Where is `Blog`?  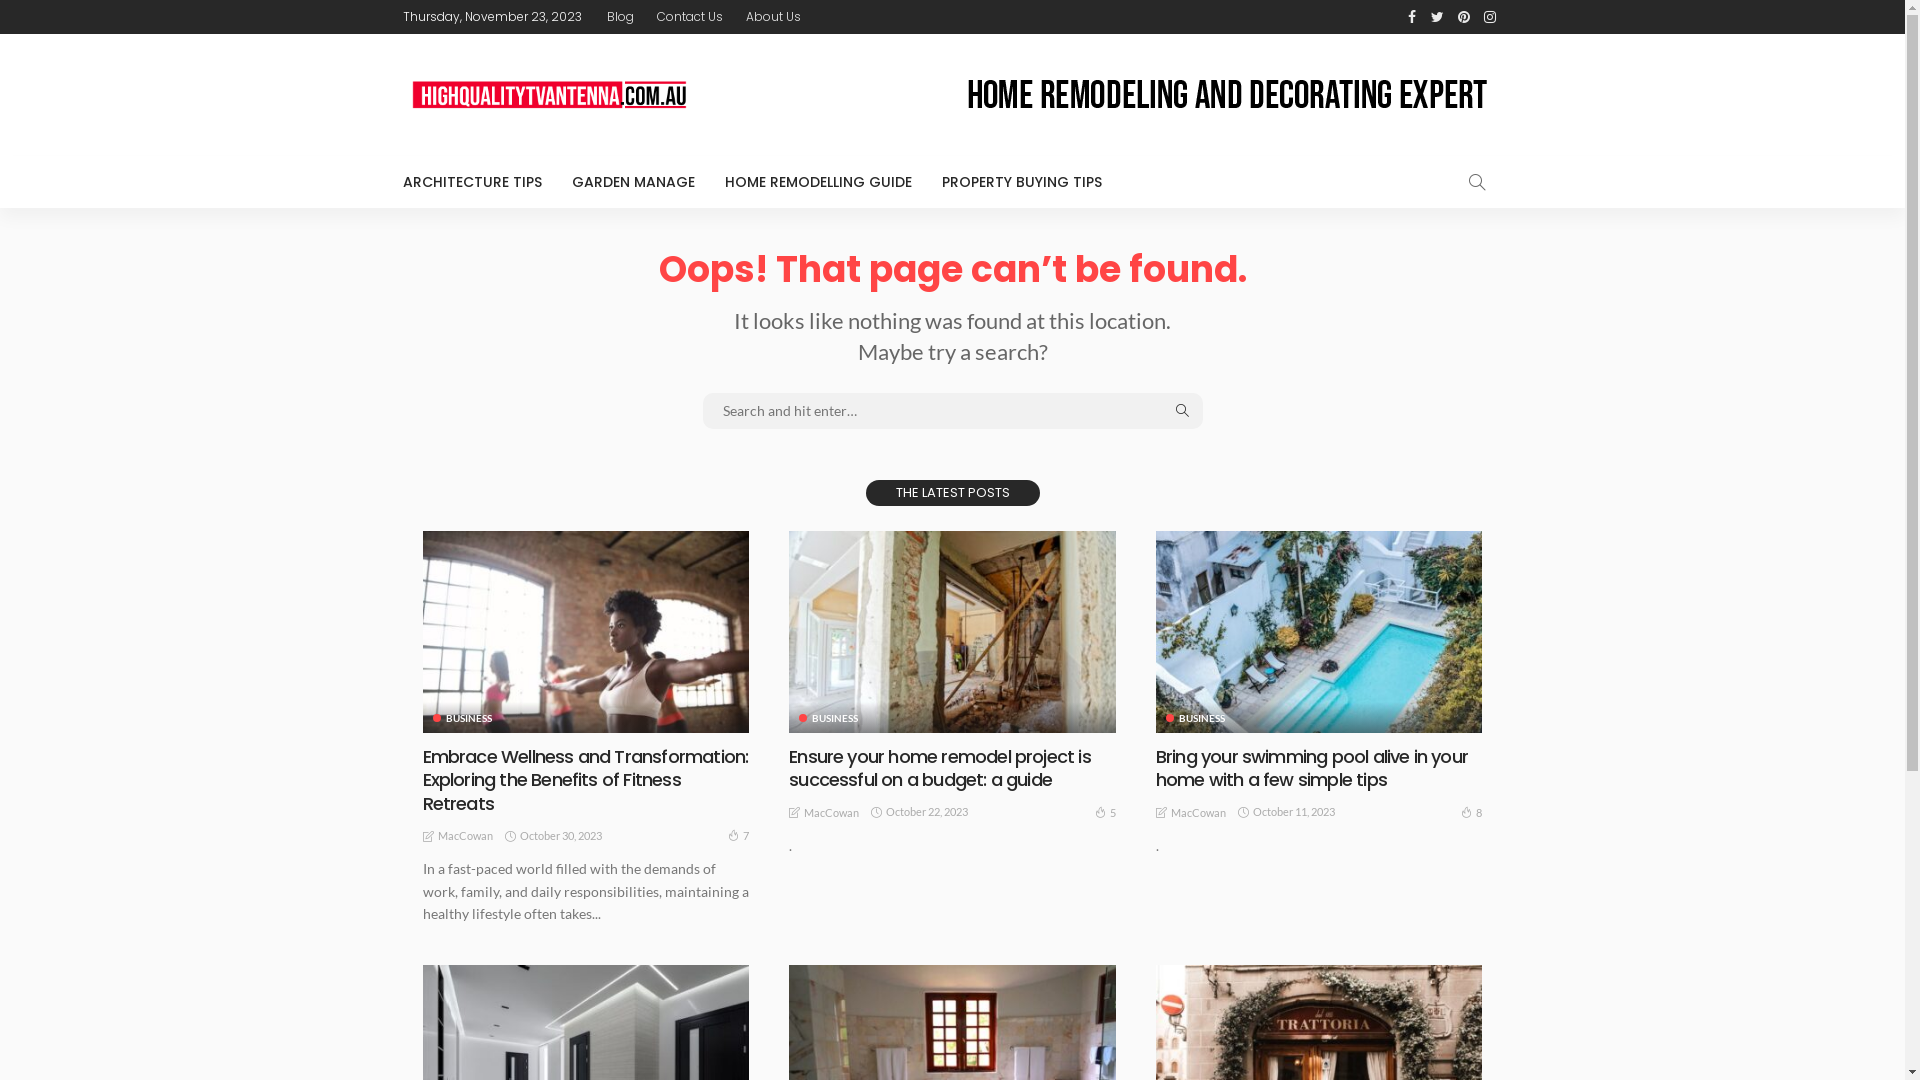 Blog is located at coordinates (620, 17).